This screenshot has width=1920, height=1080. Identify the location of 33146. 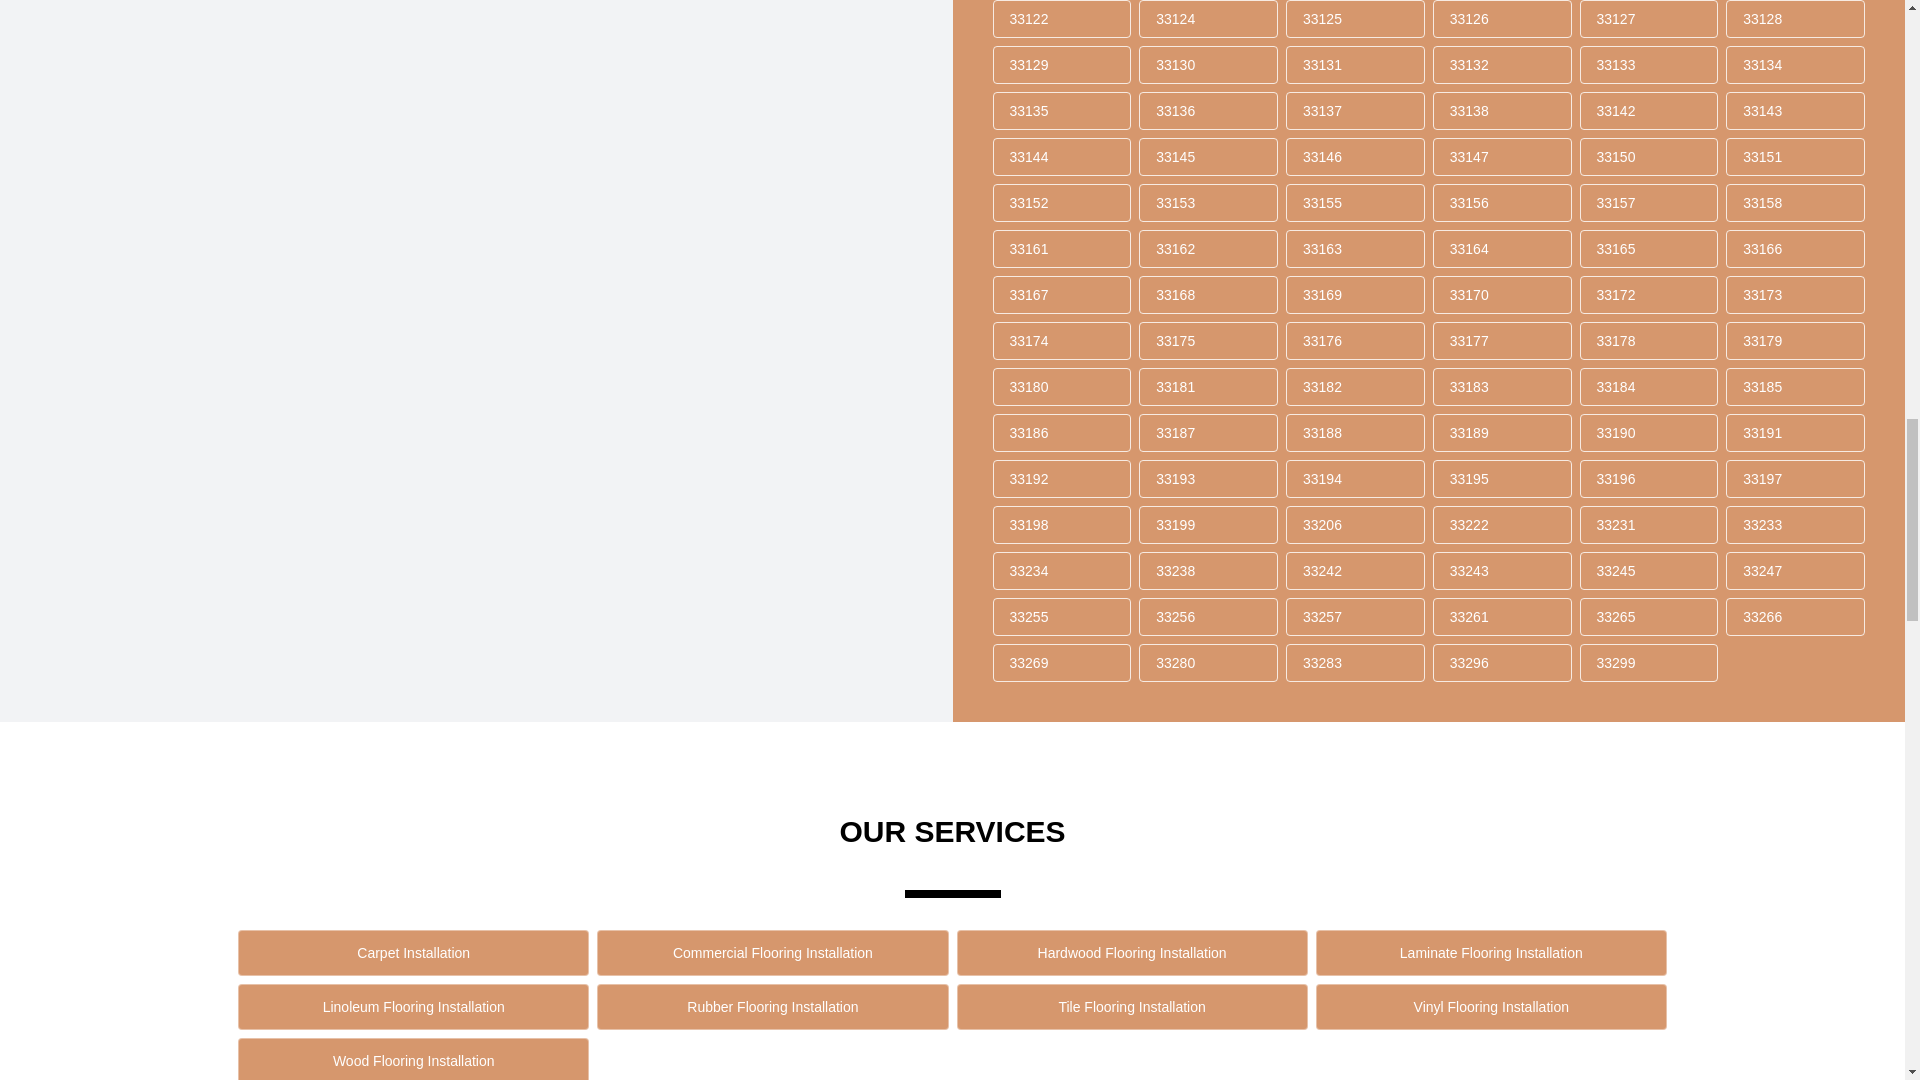
(1355, 157).